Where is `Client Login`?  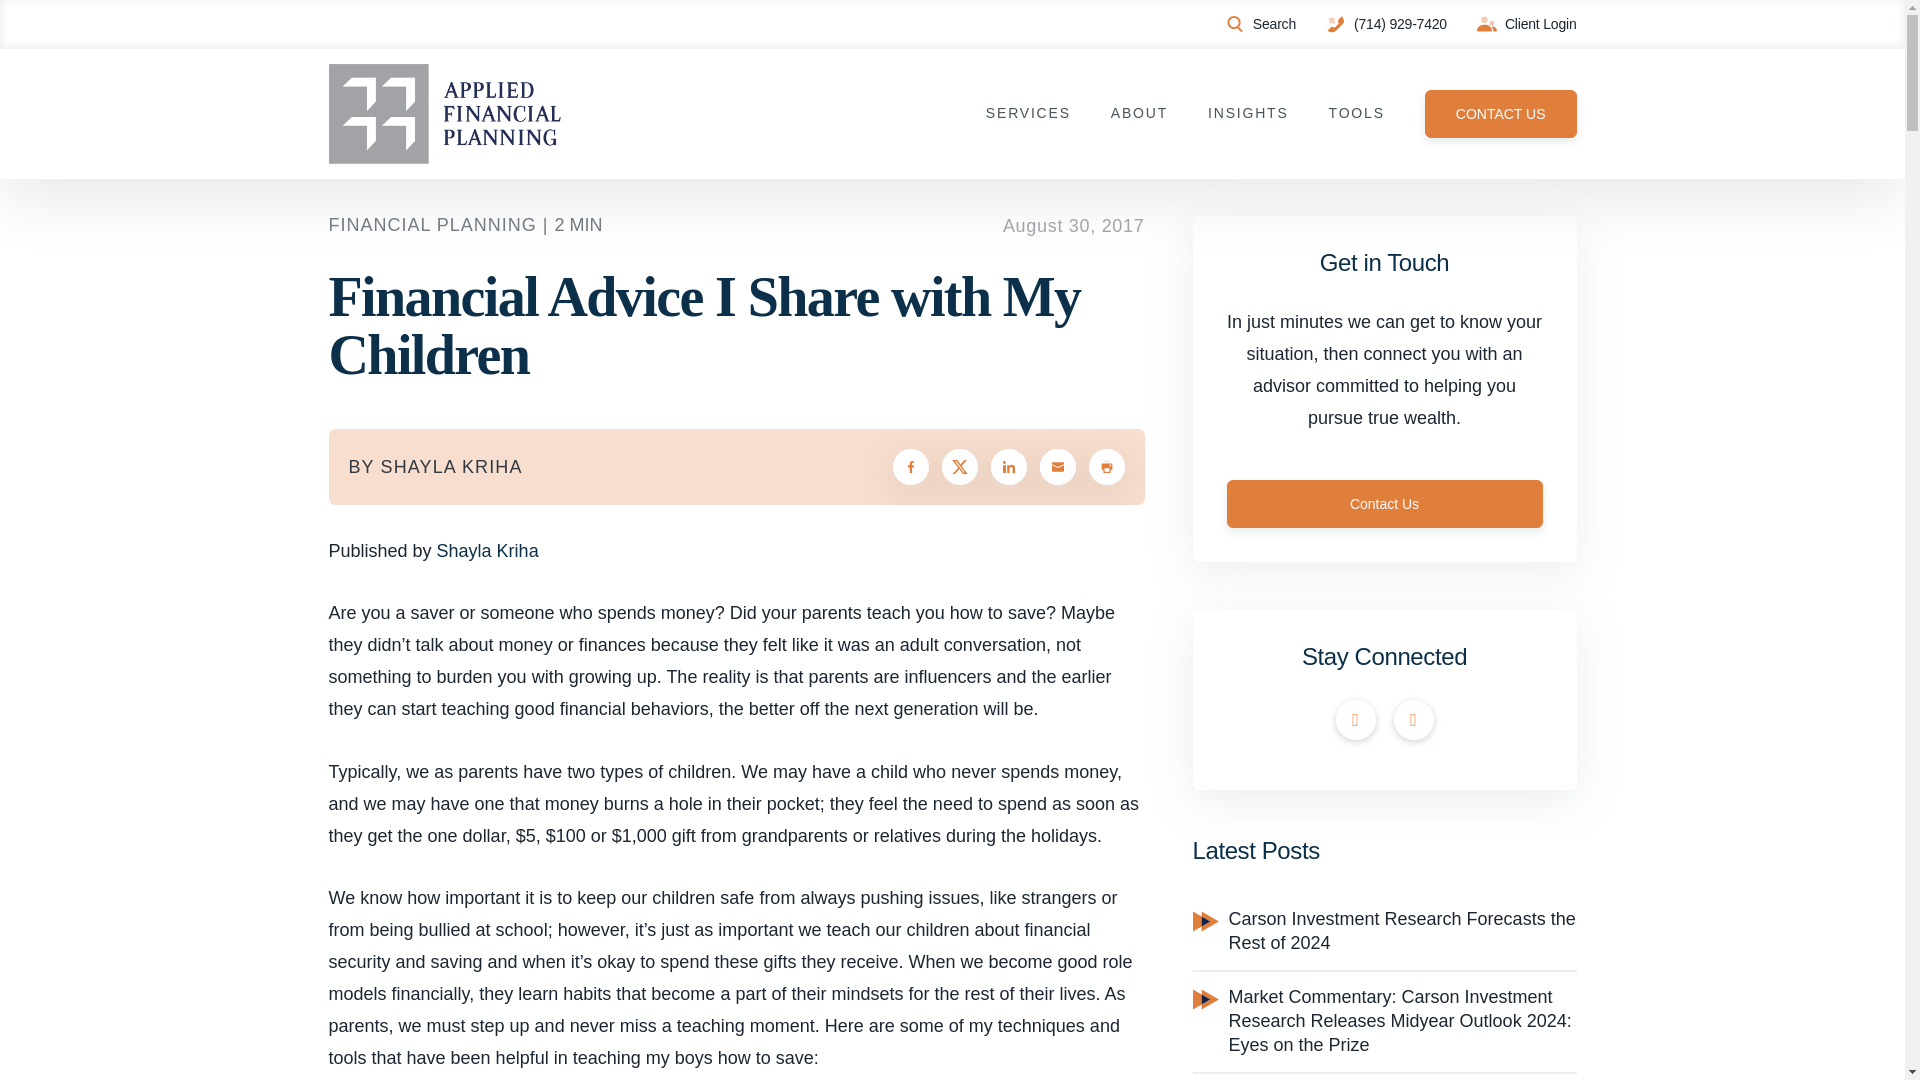
Client Login is located at coordinates (1526, 24).